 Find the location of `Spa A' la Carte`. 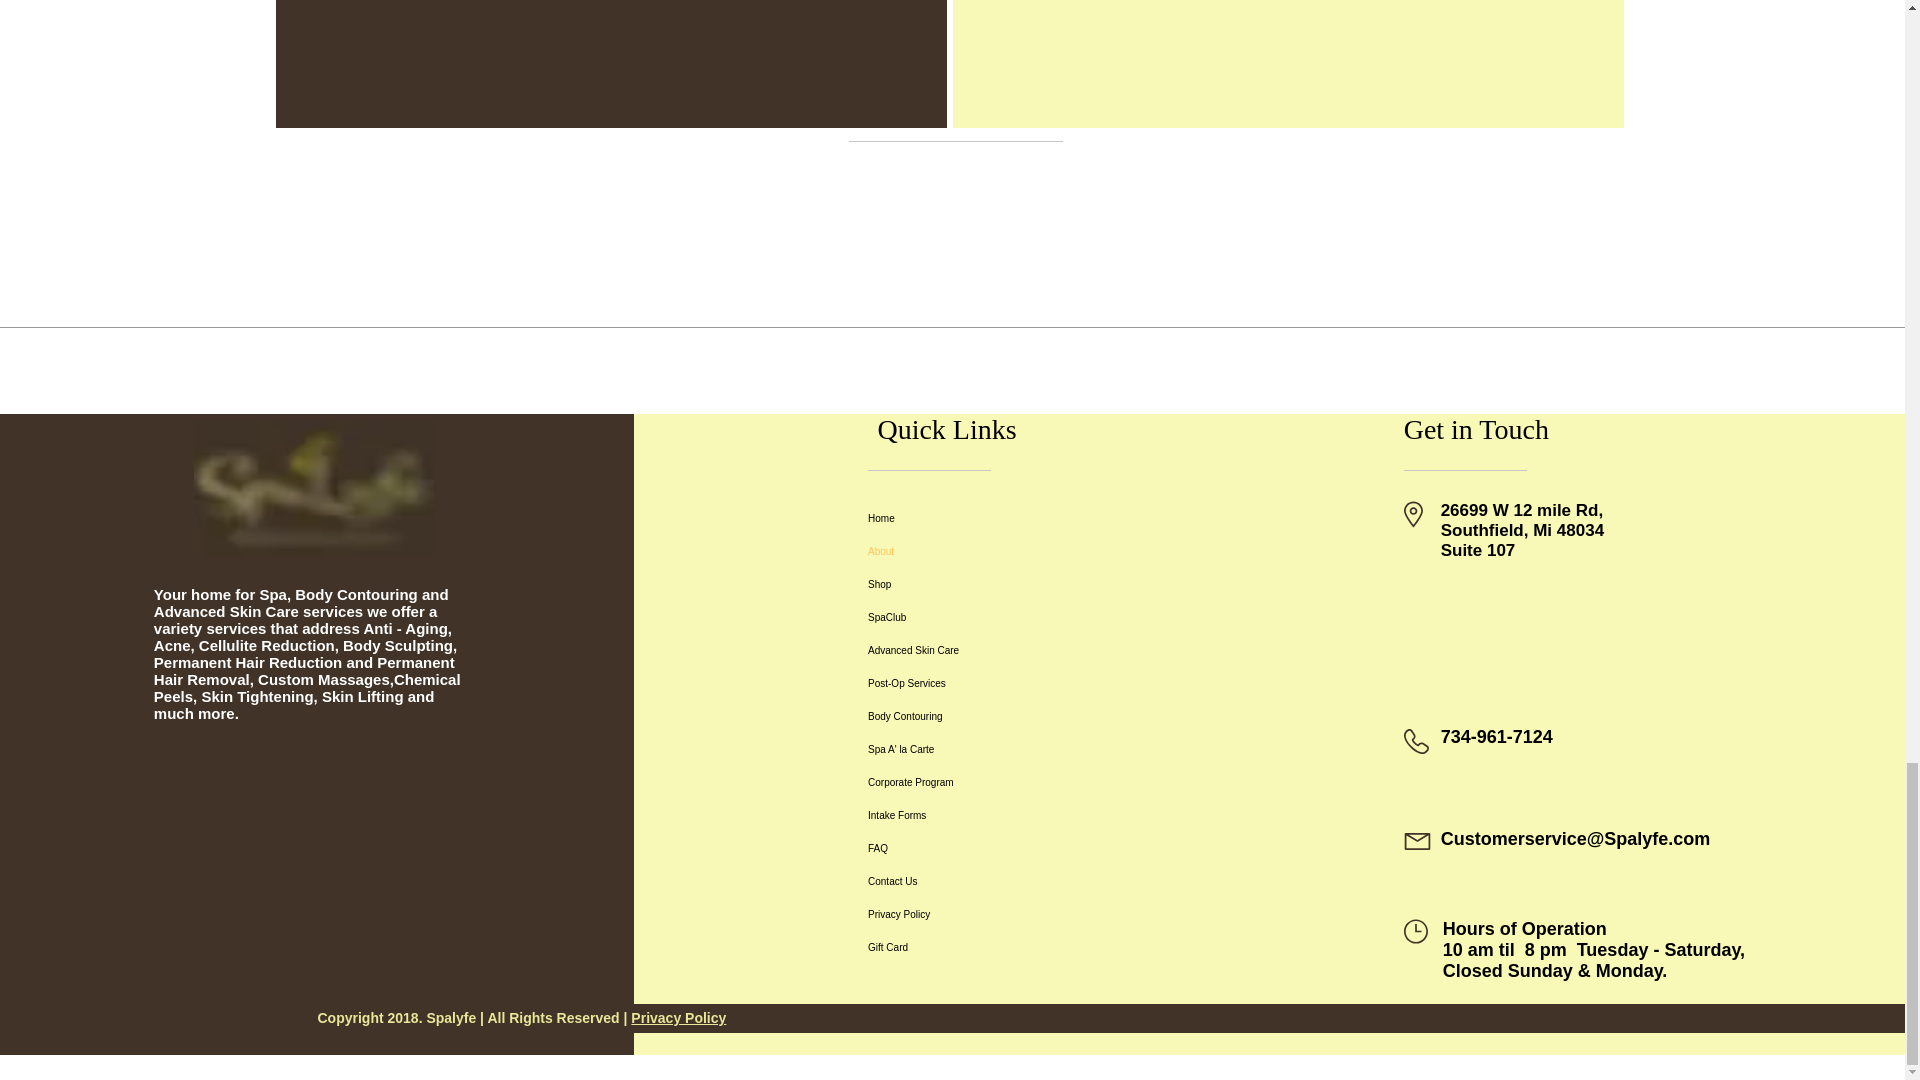

Spa A' la Carte is located at coordinates (987, 749).